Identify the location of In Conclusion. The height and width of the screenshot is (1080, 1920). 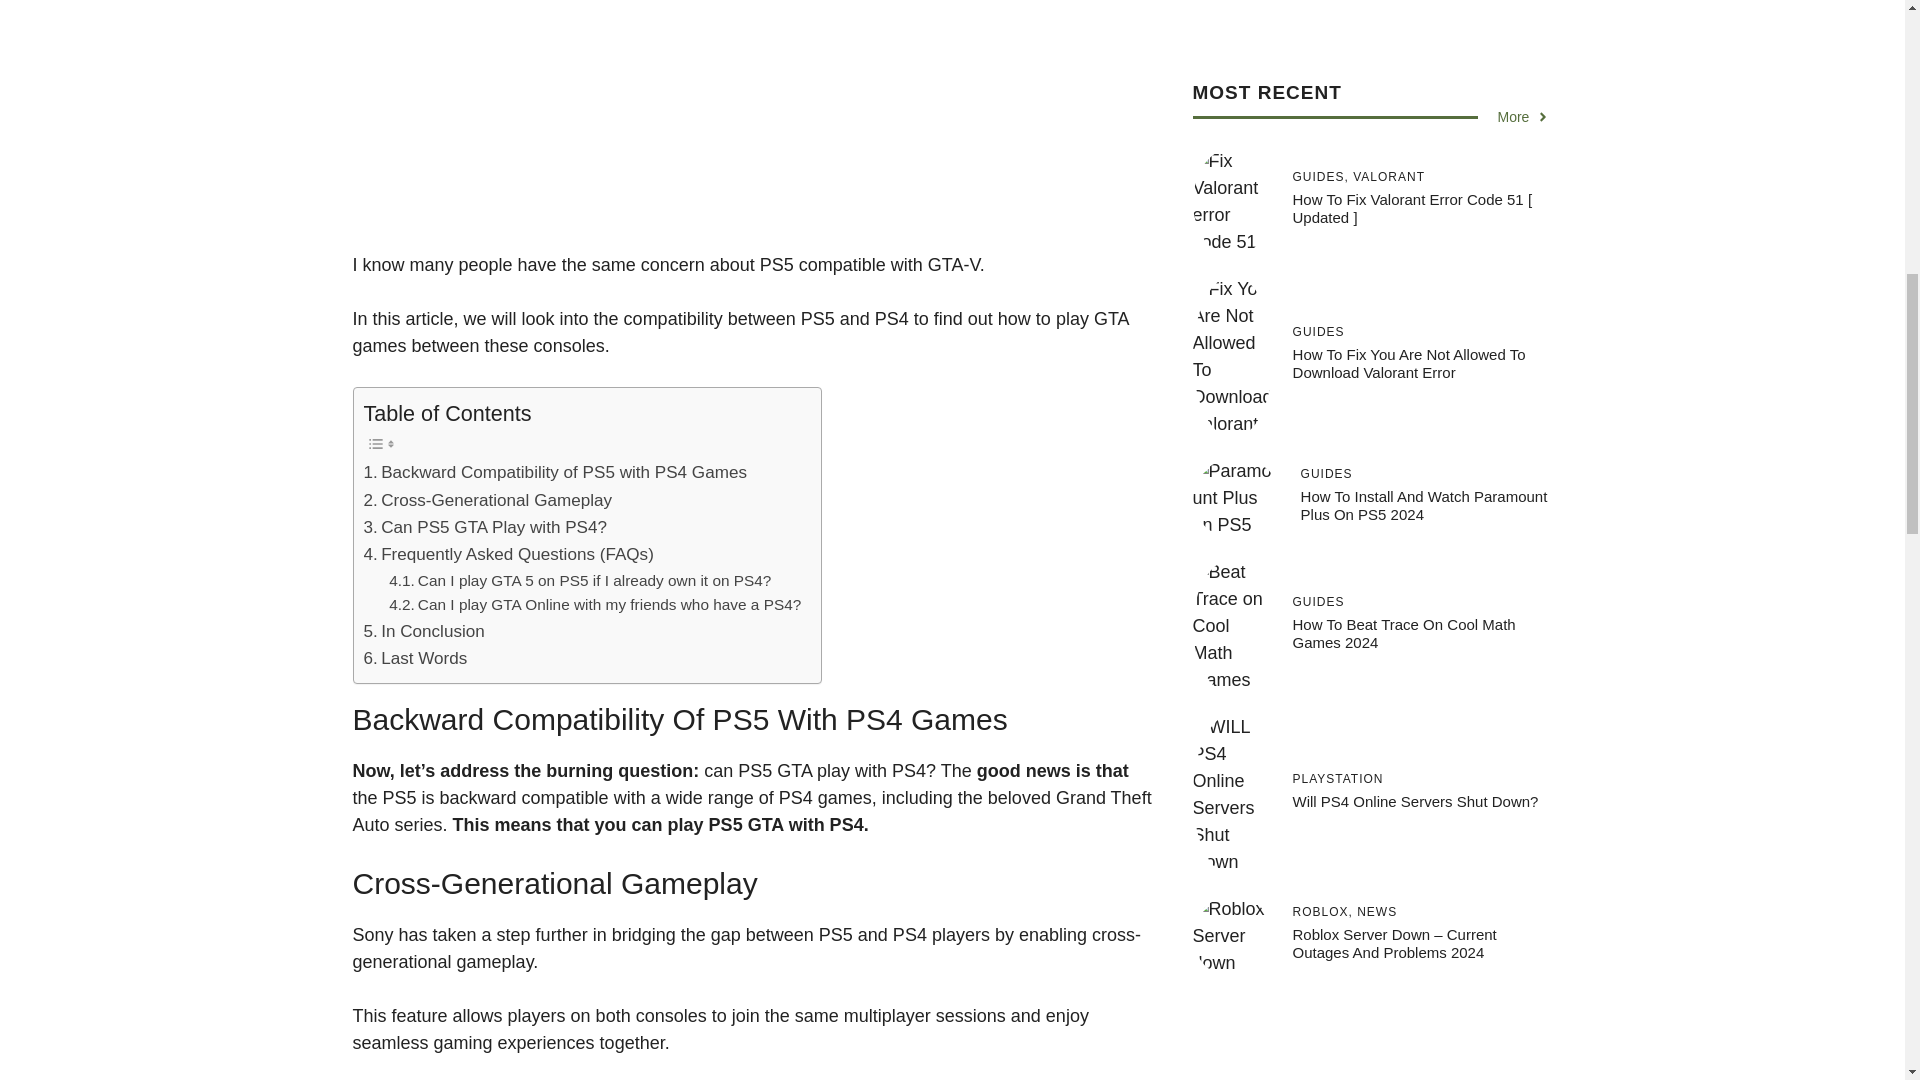
(424, 630).